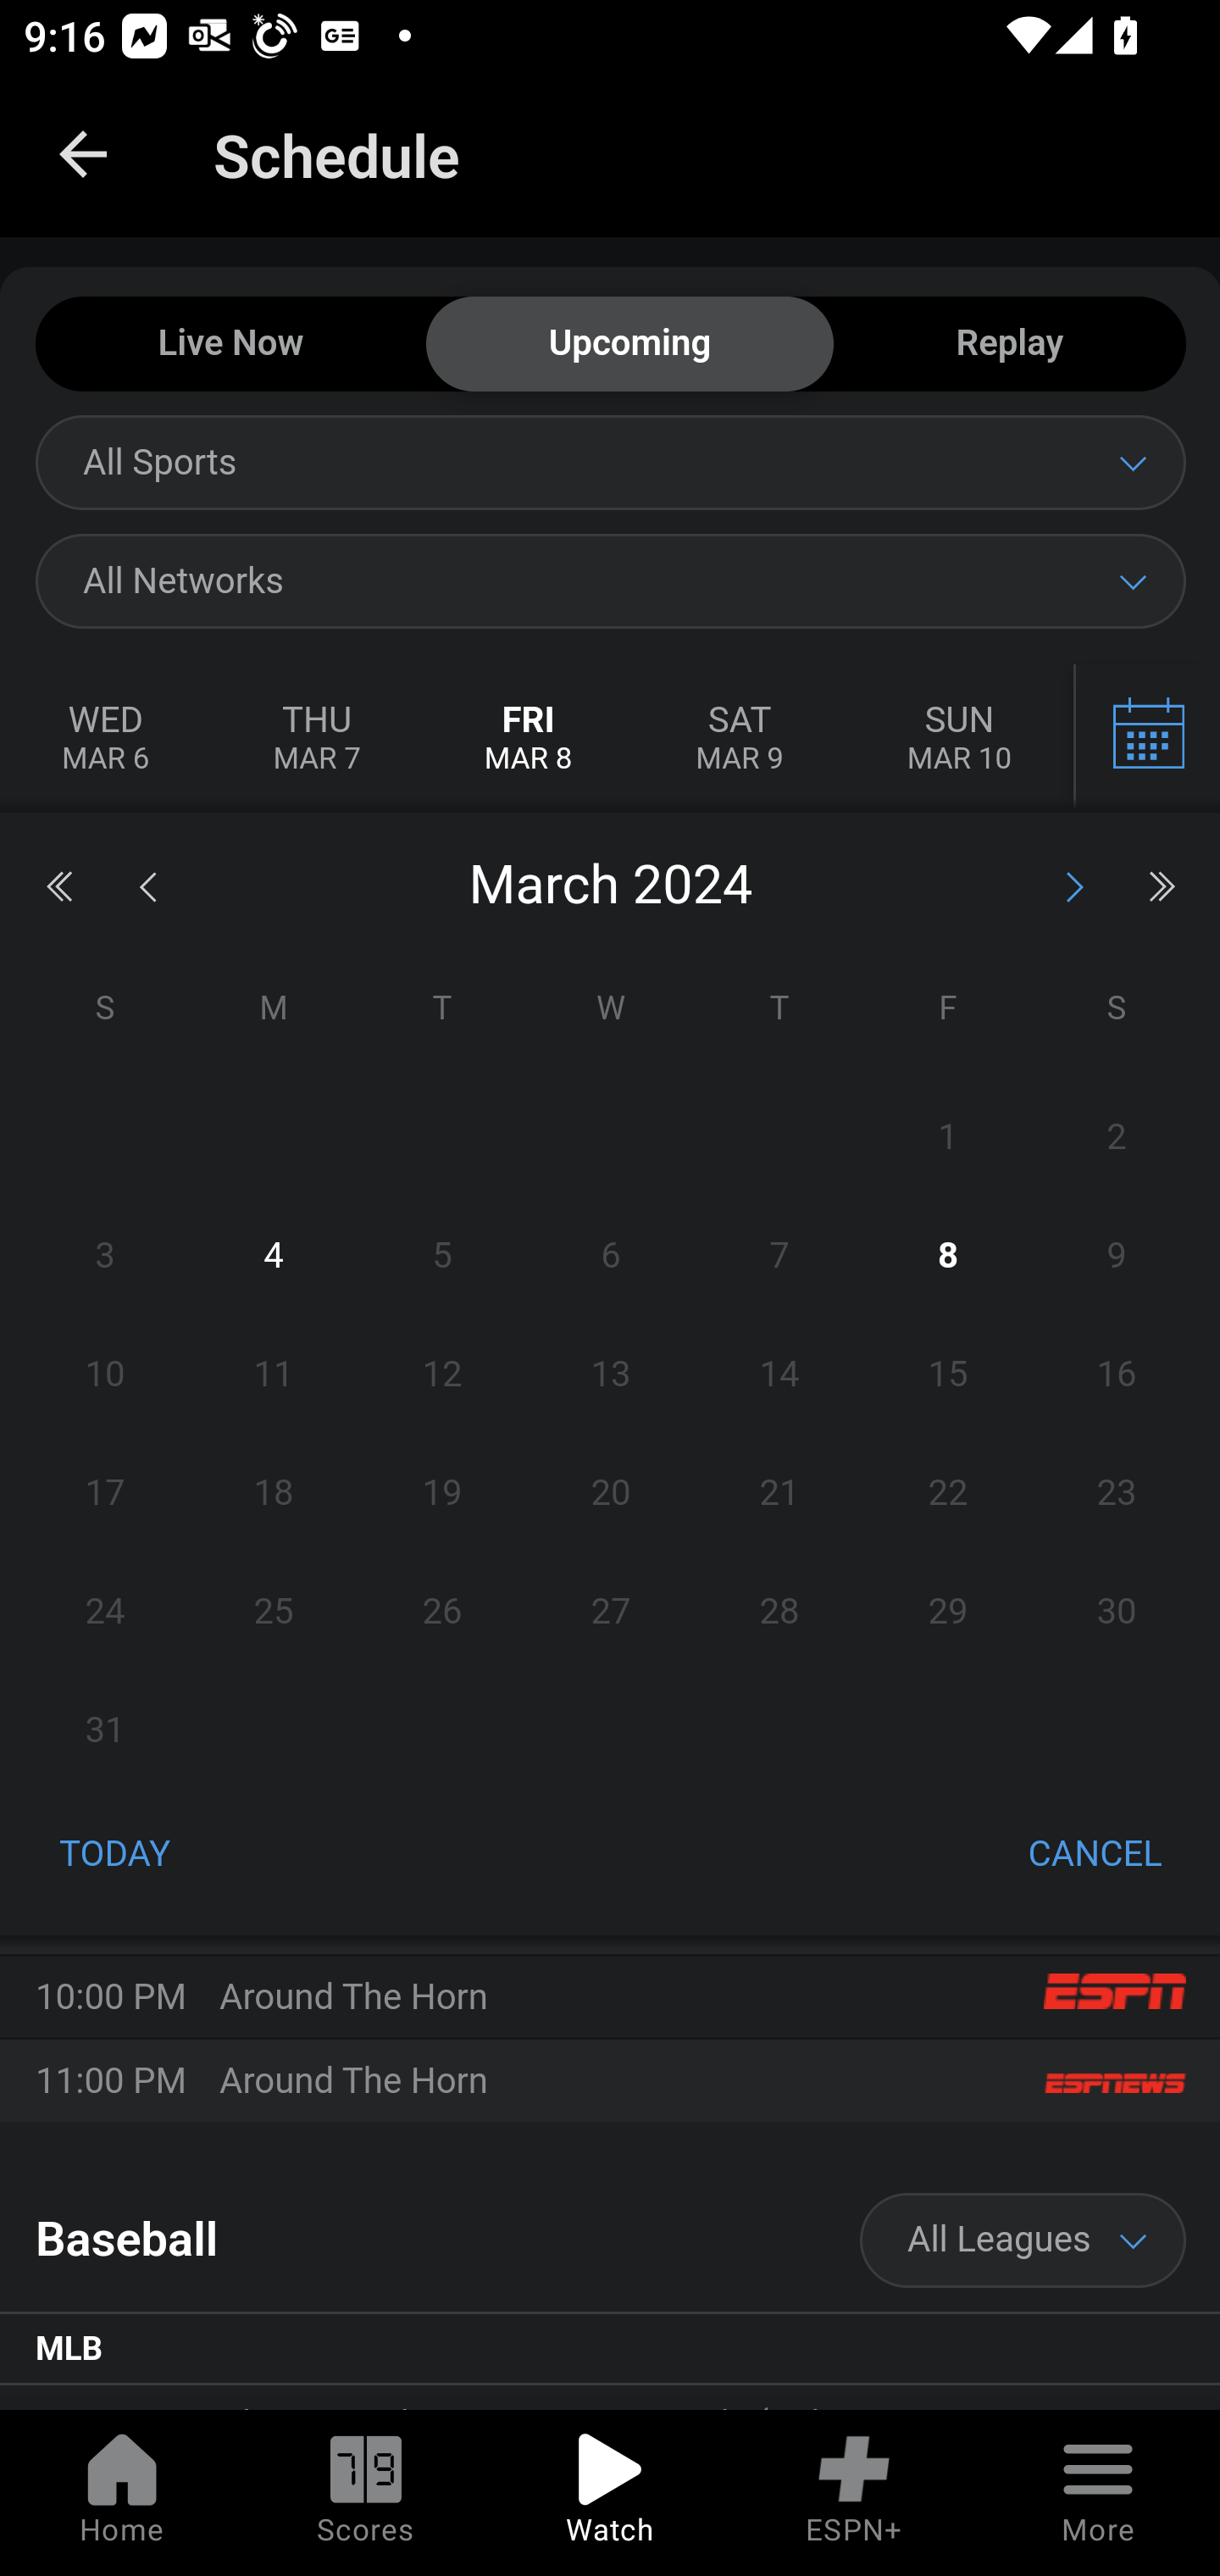 The image size is (1220, 2576). I want to click on 26, so click(443, 1611).